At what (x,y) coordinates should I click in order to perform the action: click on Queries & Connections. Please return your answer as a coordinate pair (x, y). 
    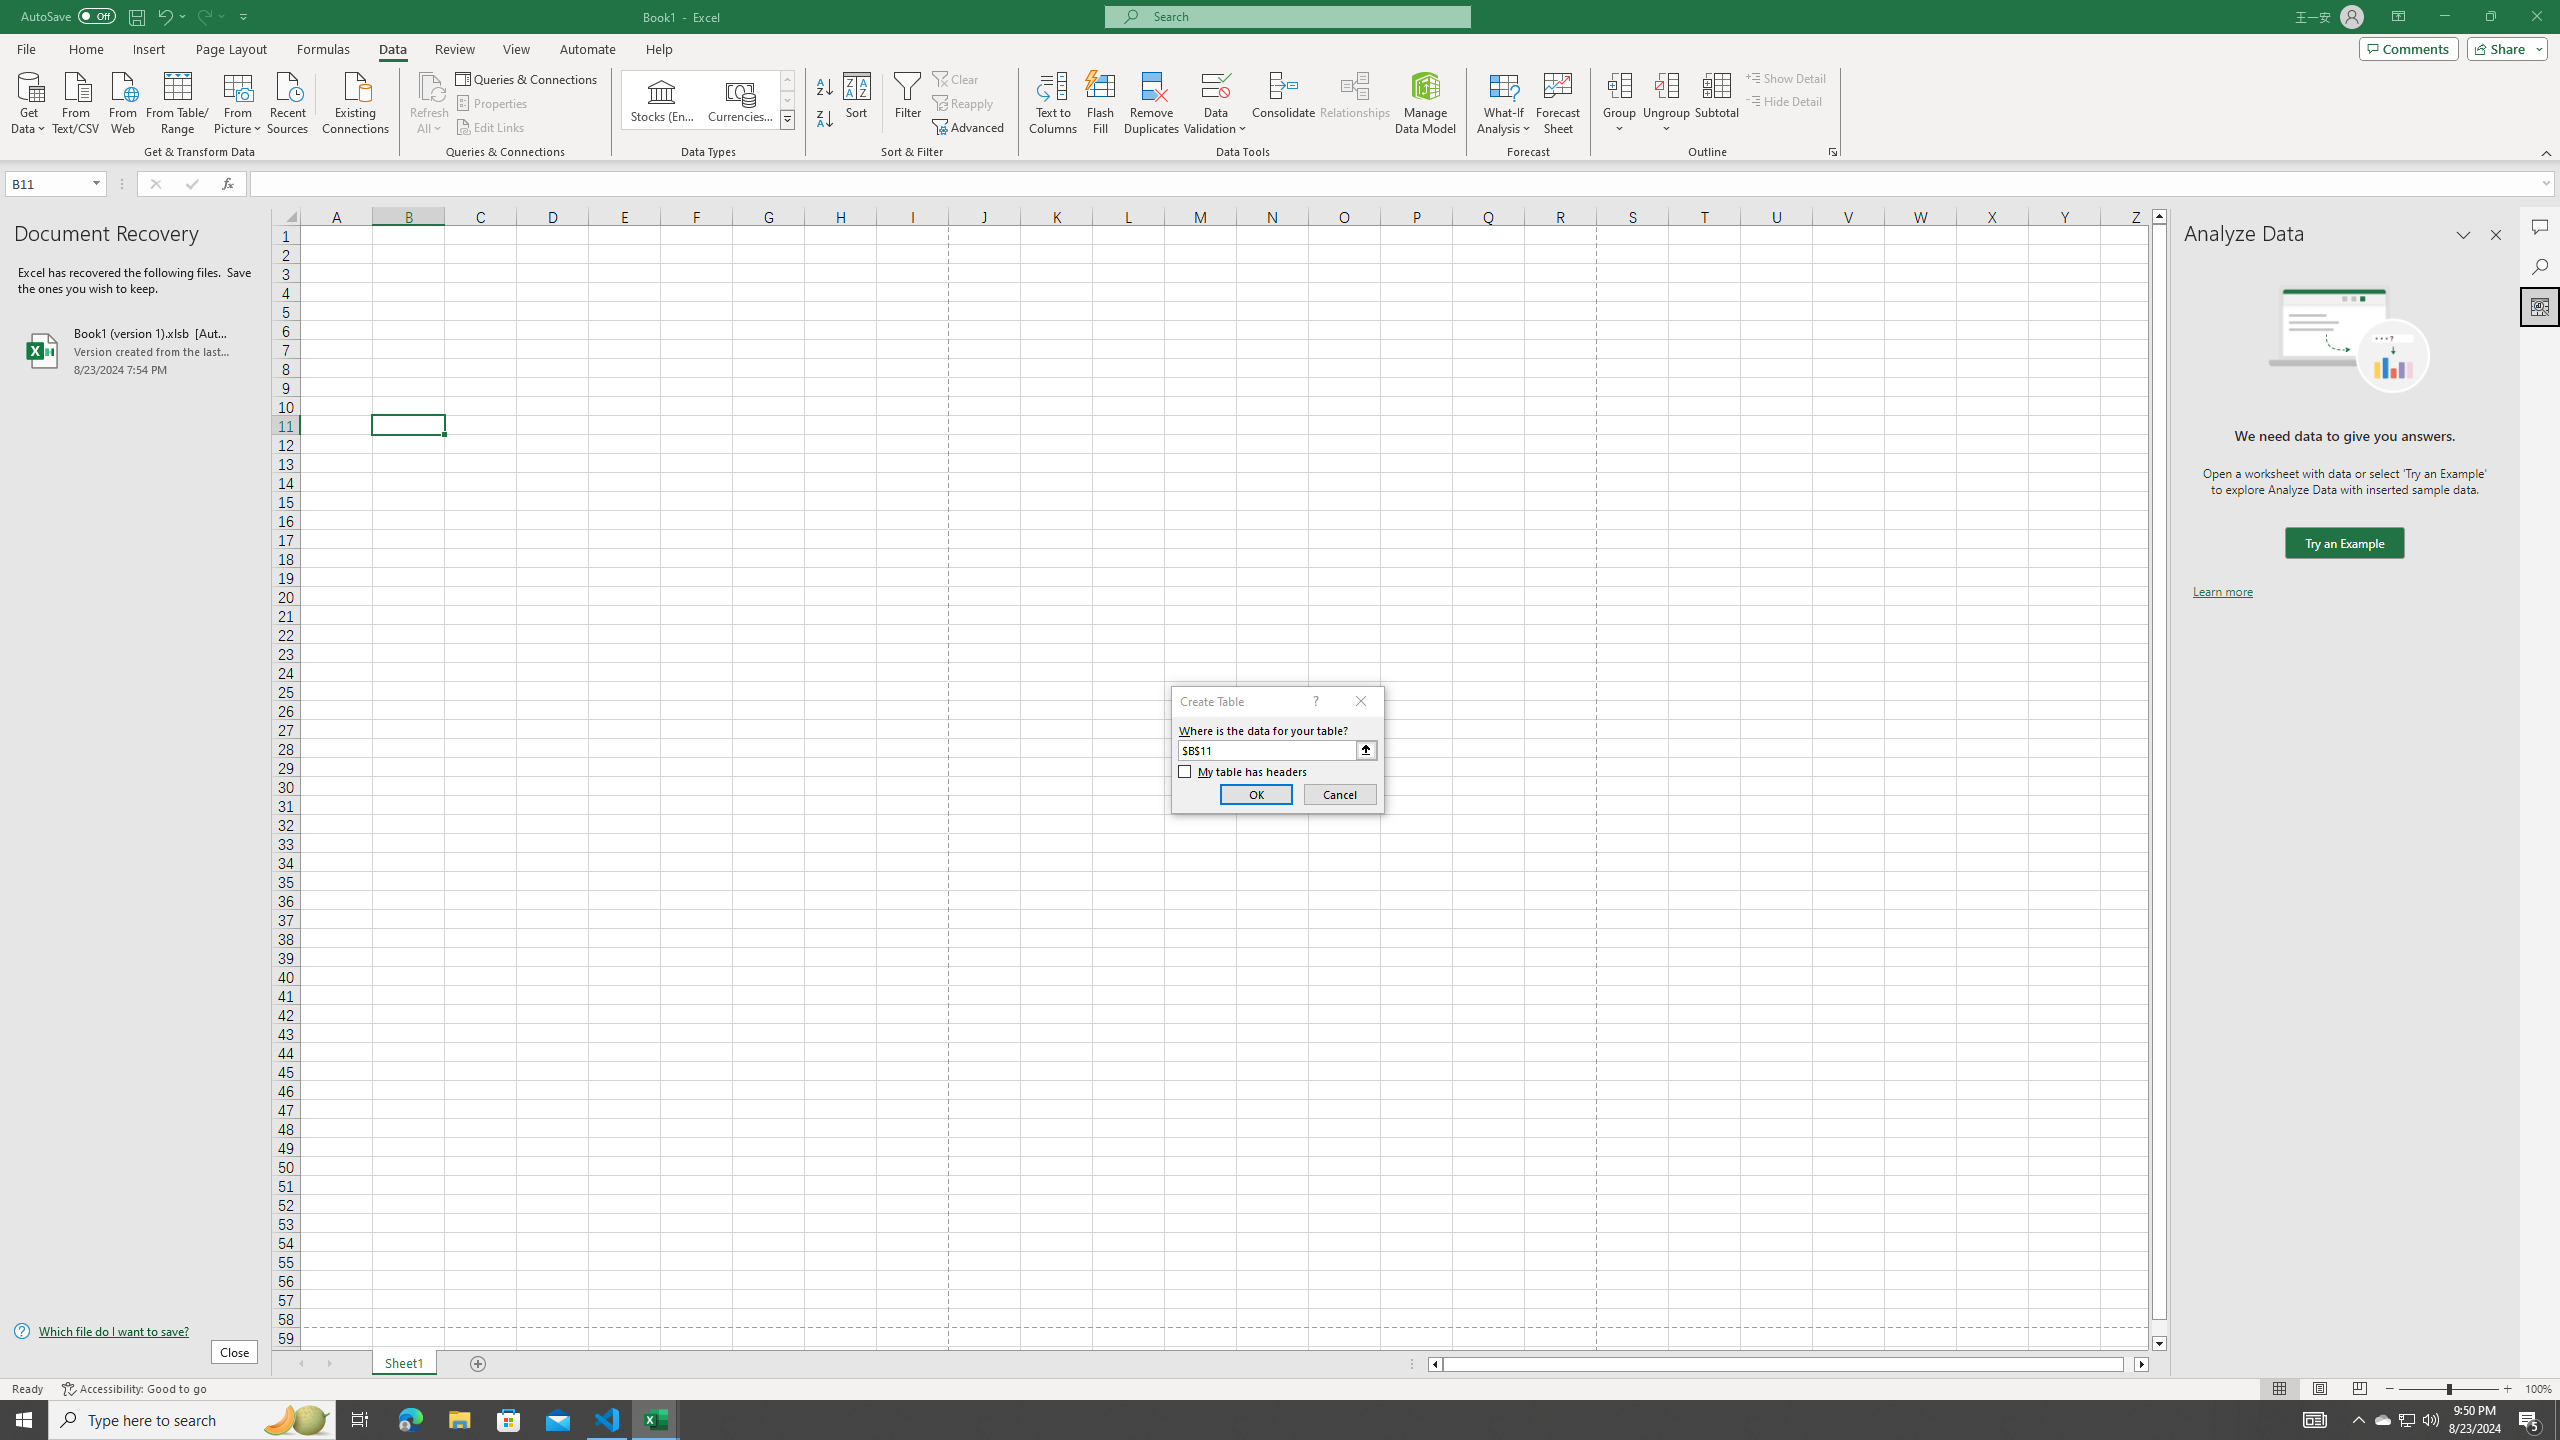
    Looking at the image, I should click on (528, 78).